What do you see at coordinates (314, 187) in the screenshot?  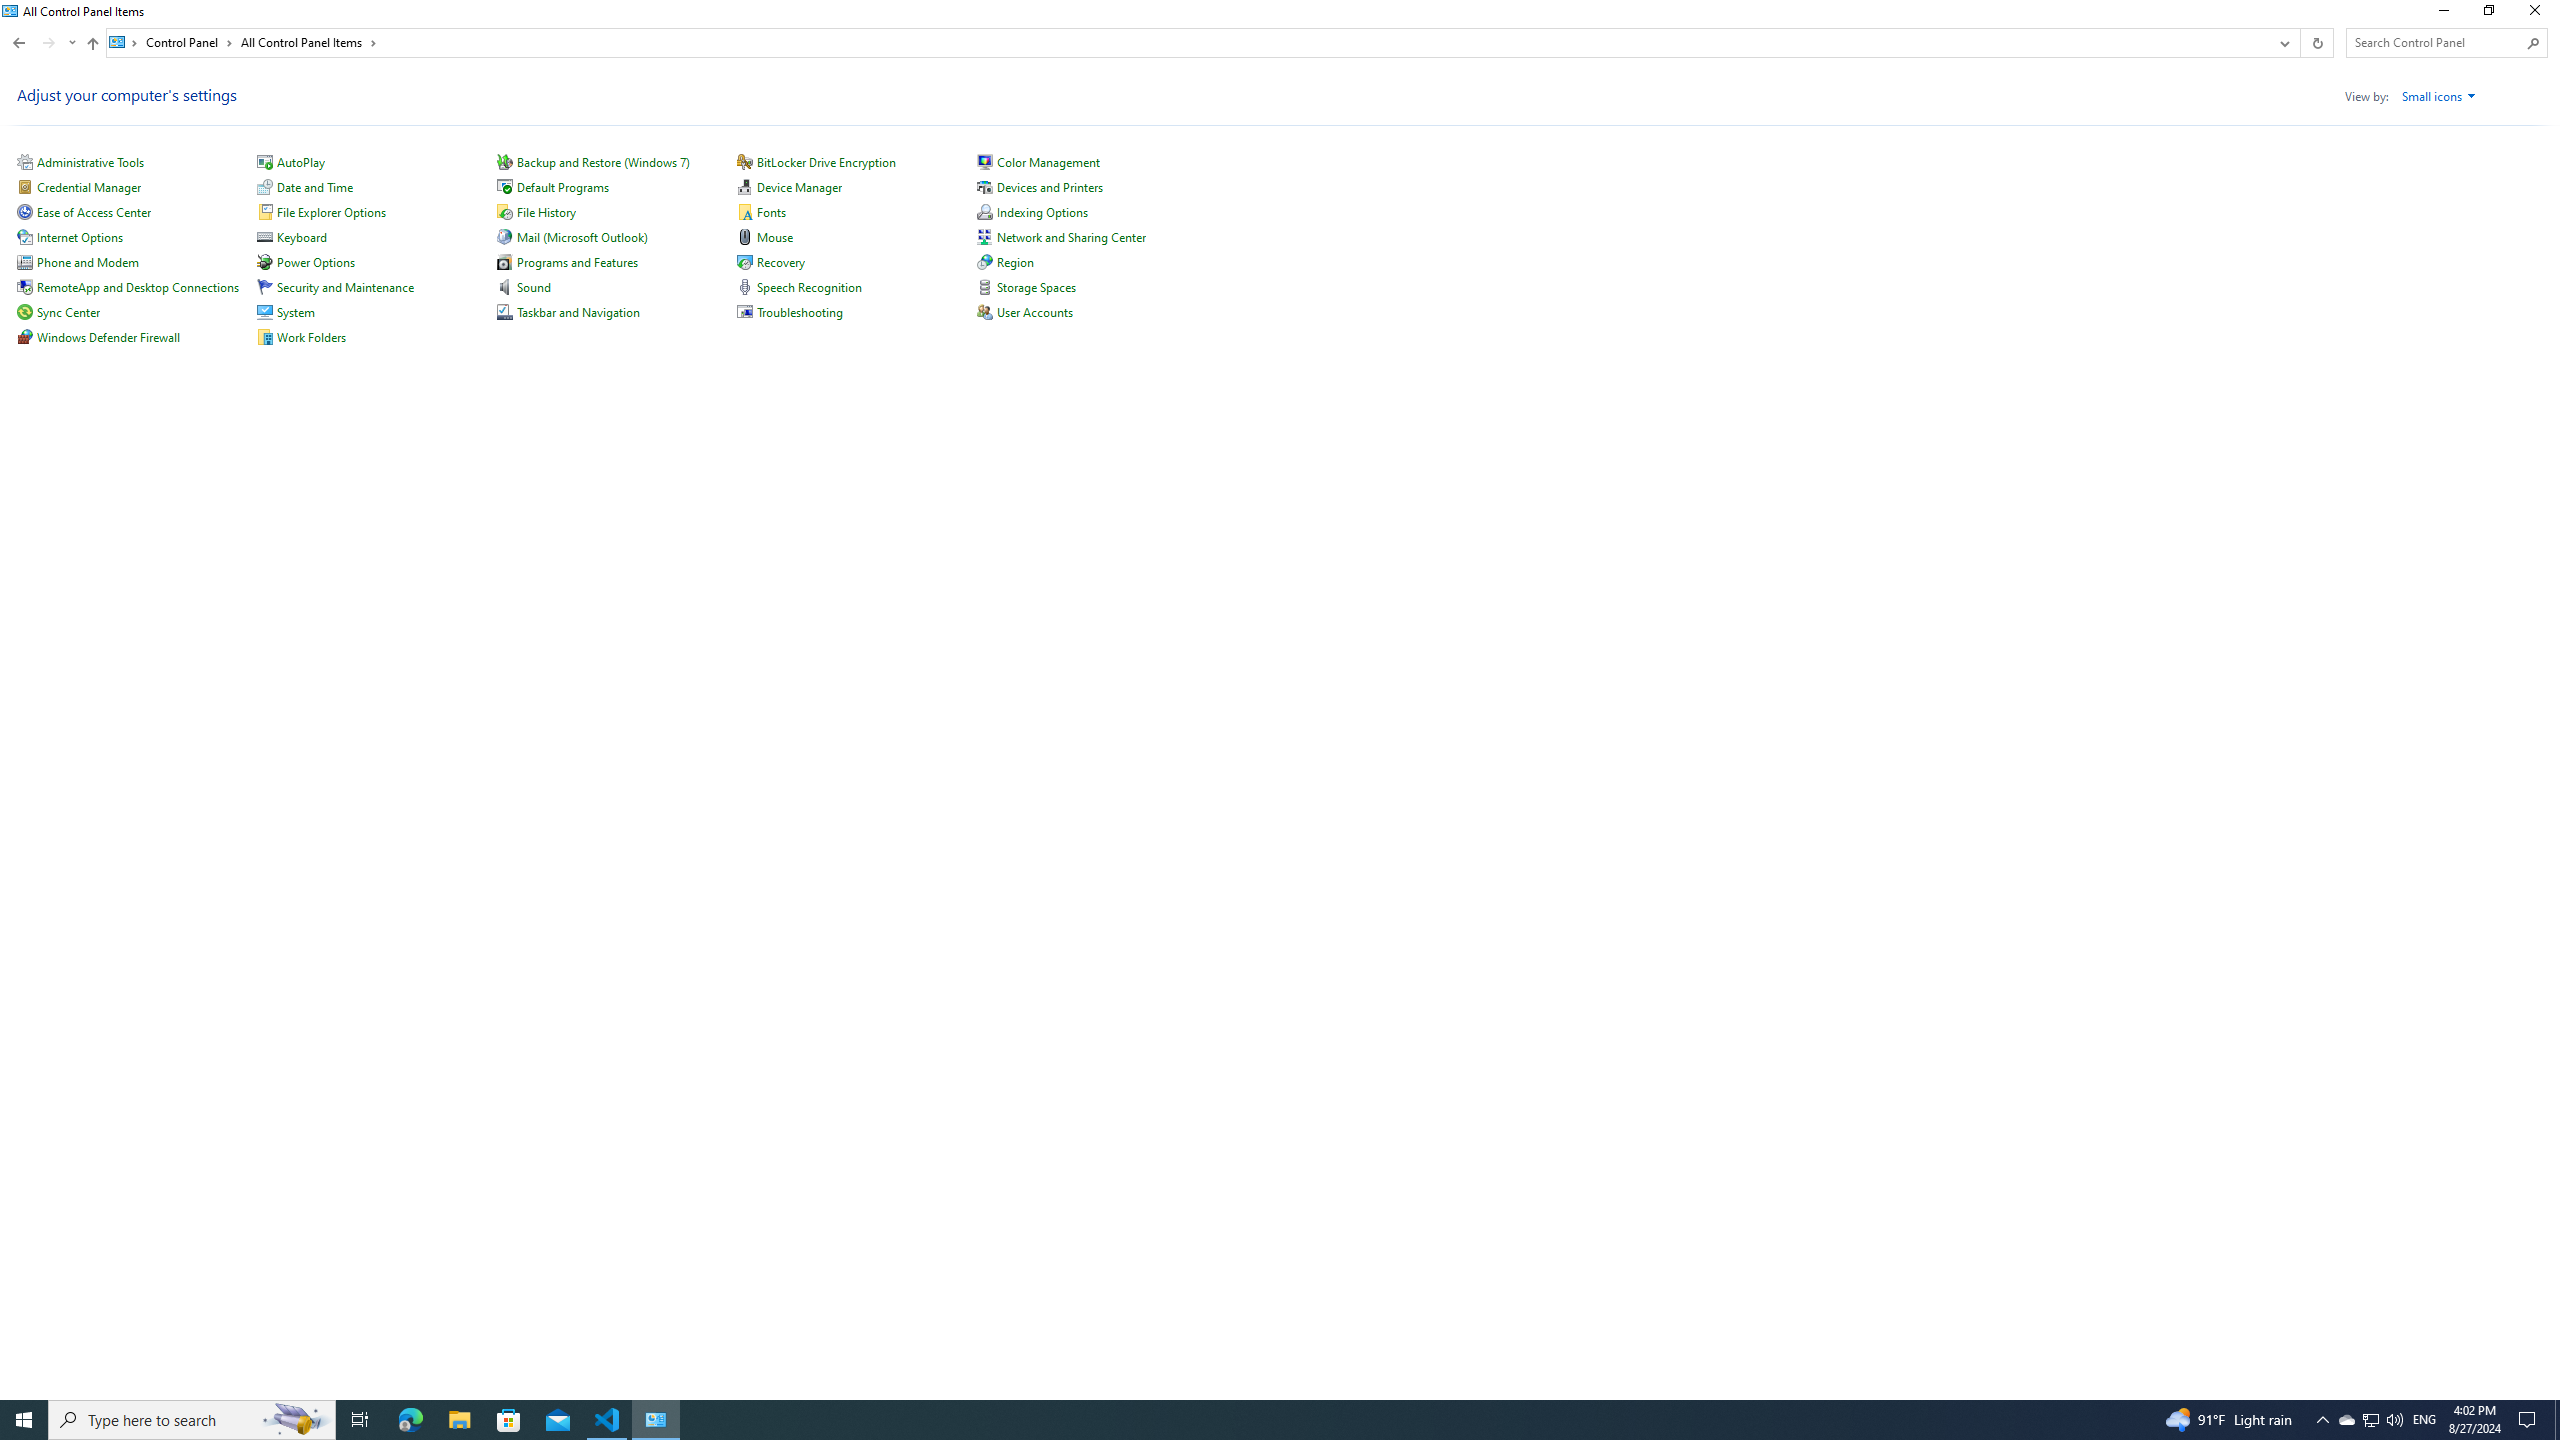 I see `Date and Time` at bounding box center [314, 187].